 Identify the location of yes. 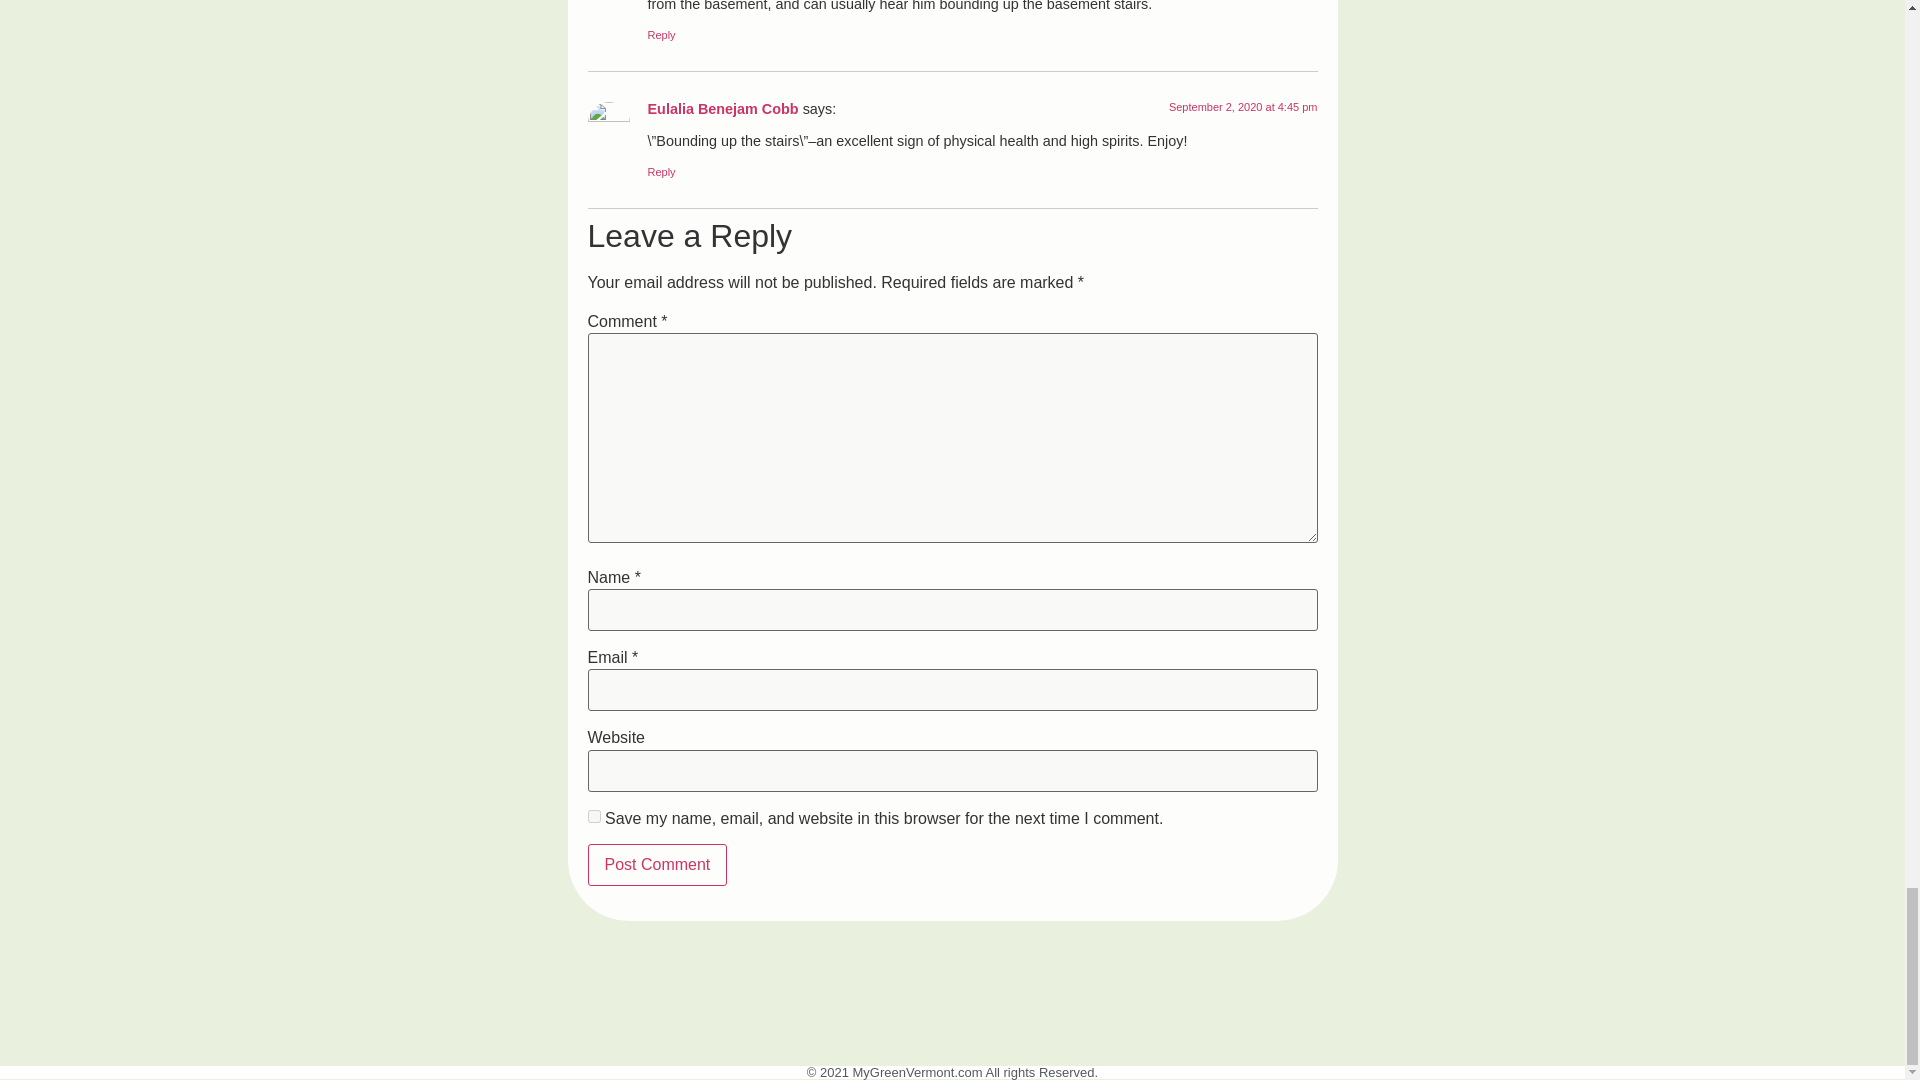
(594, 816).